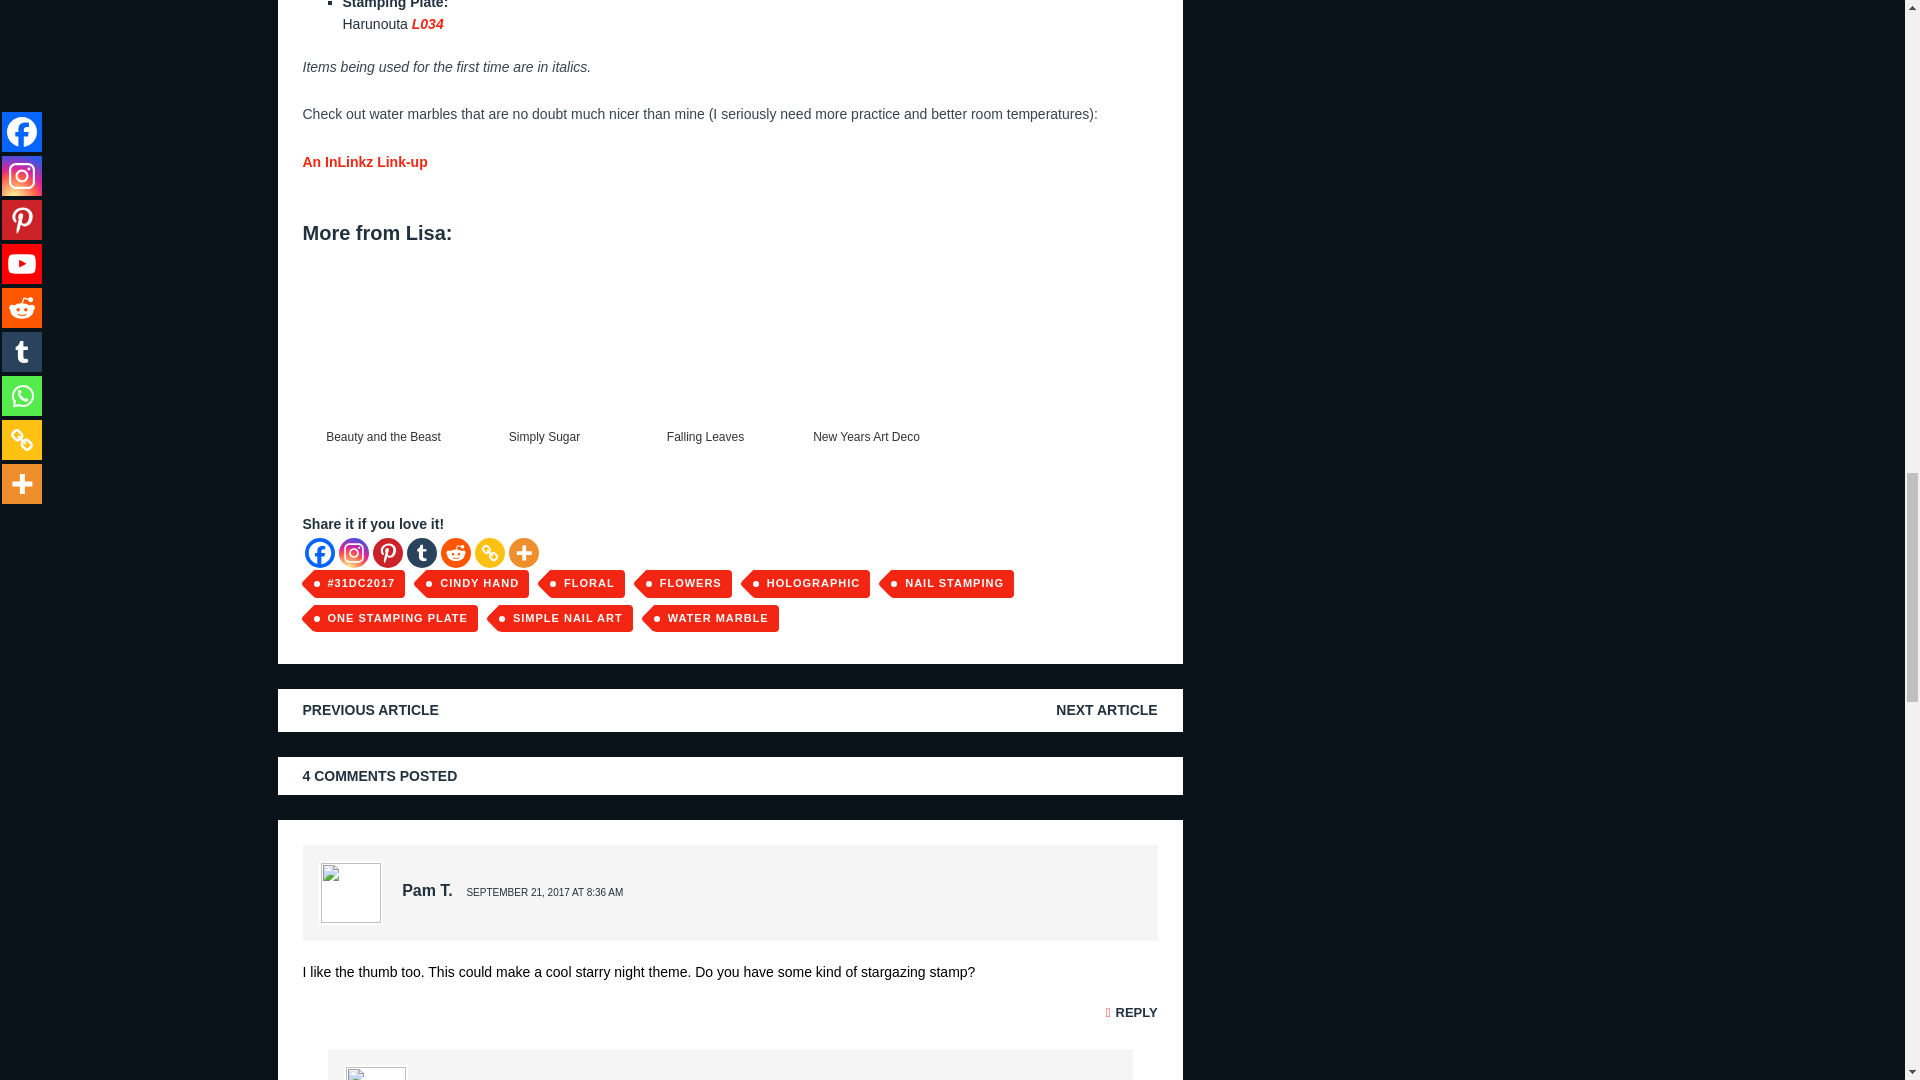 Image resolution: width=1920 pixels, height=1080 pixels. What do you see at coordinates (386, 552) in the screenshot?
I see `Pinterest` at bounding box center [386, 552].